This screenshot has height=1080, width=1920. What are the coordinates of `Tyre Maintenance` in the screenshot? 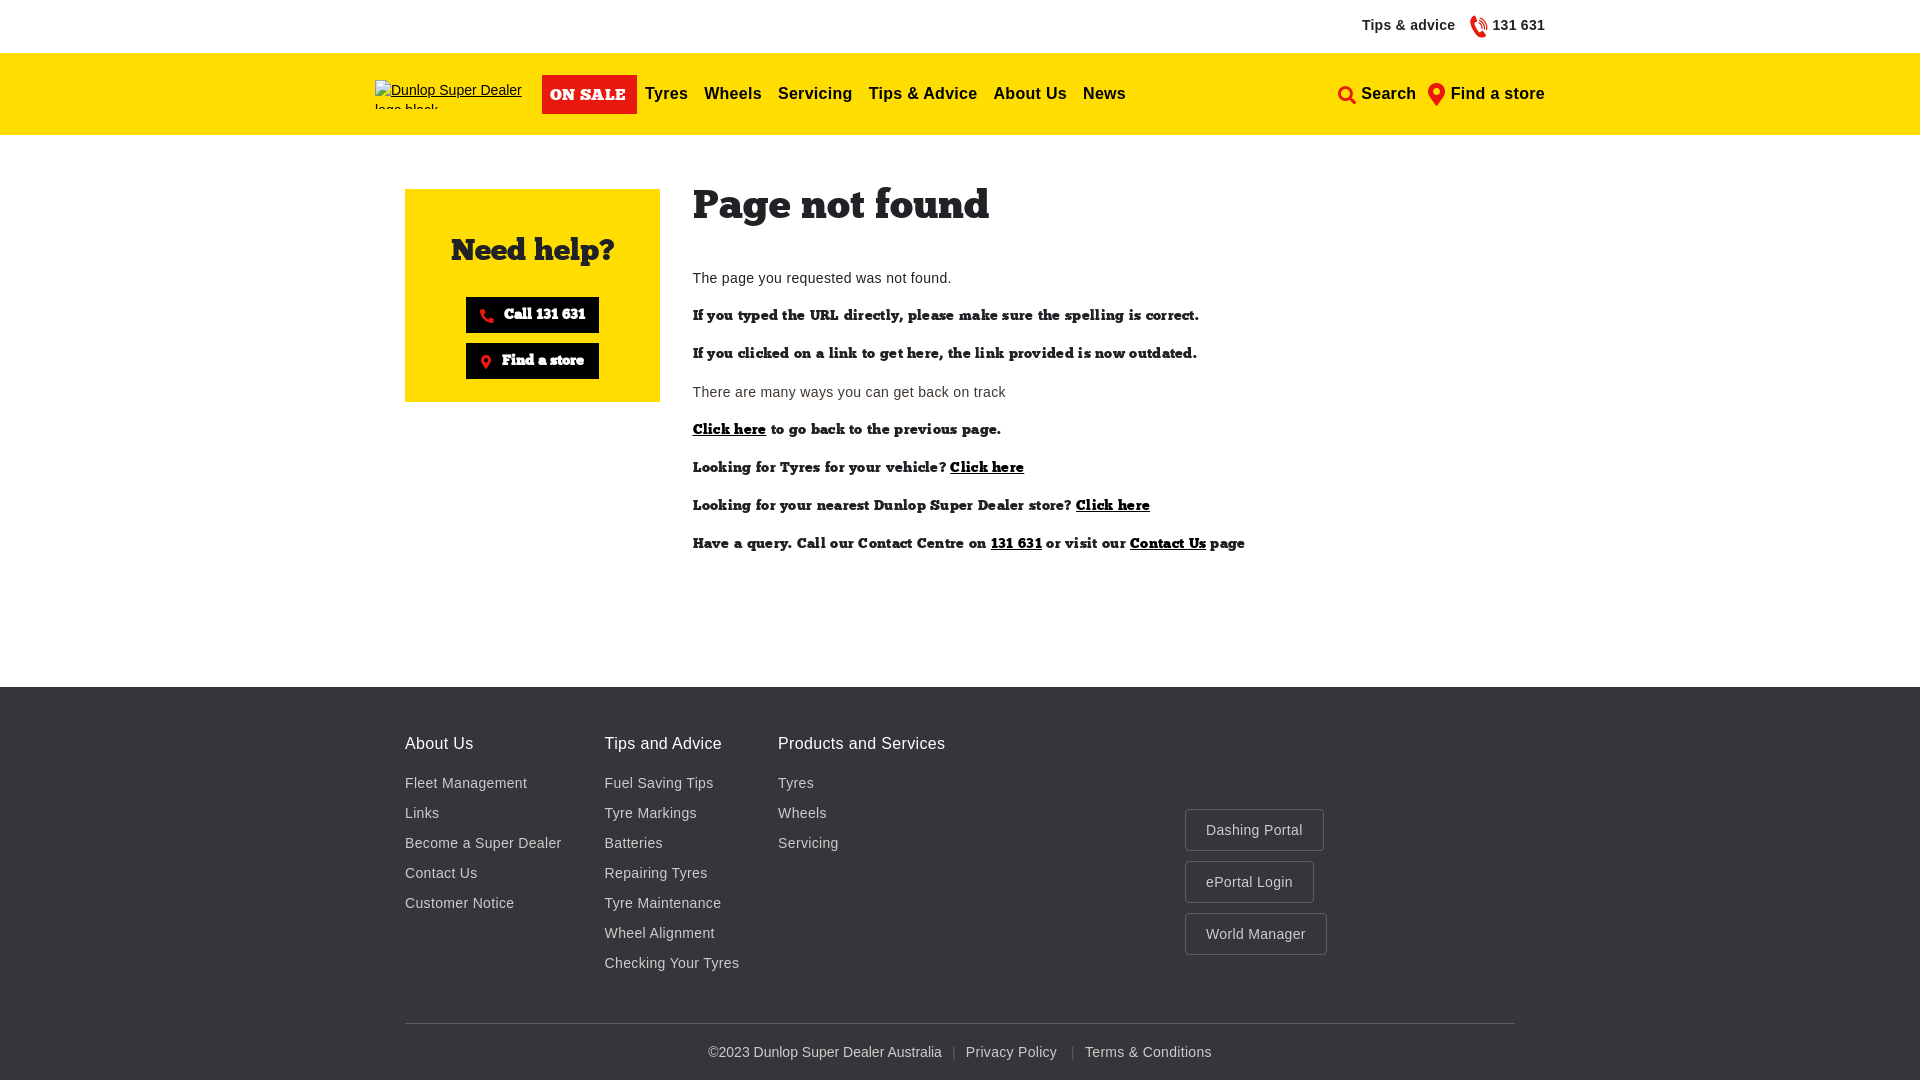 It's located at (664, 903).